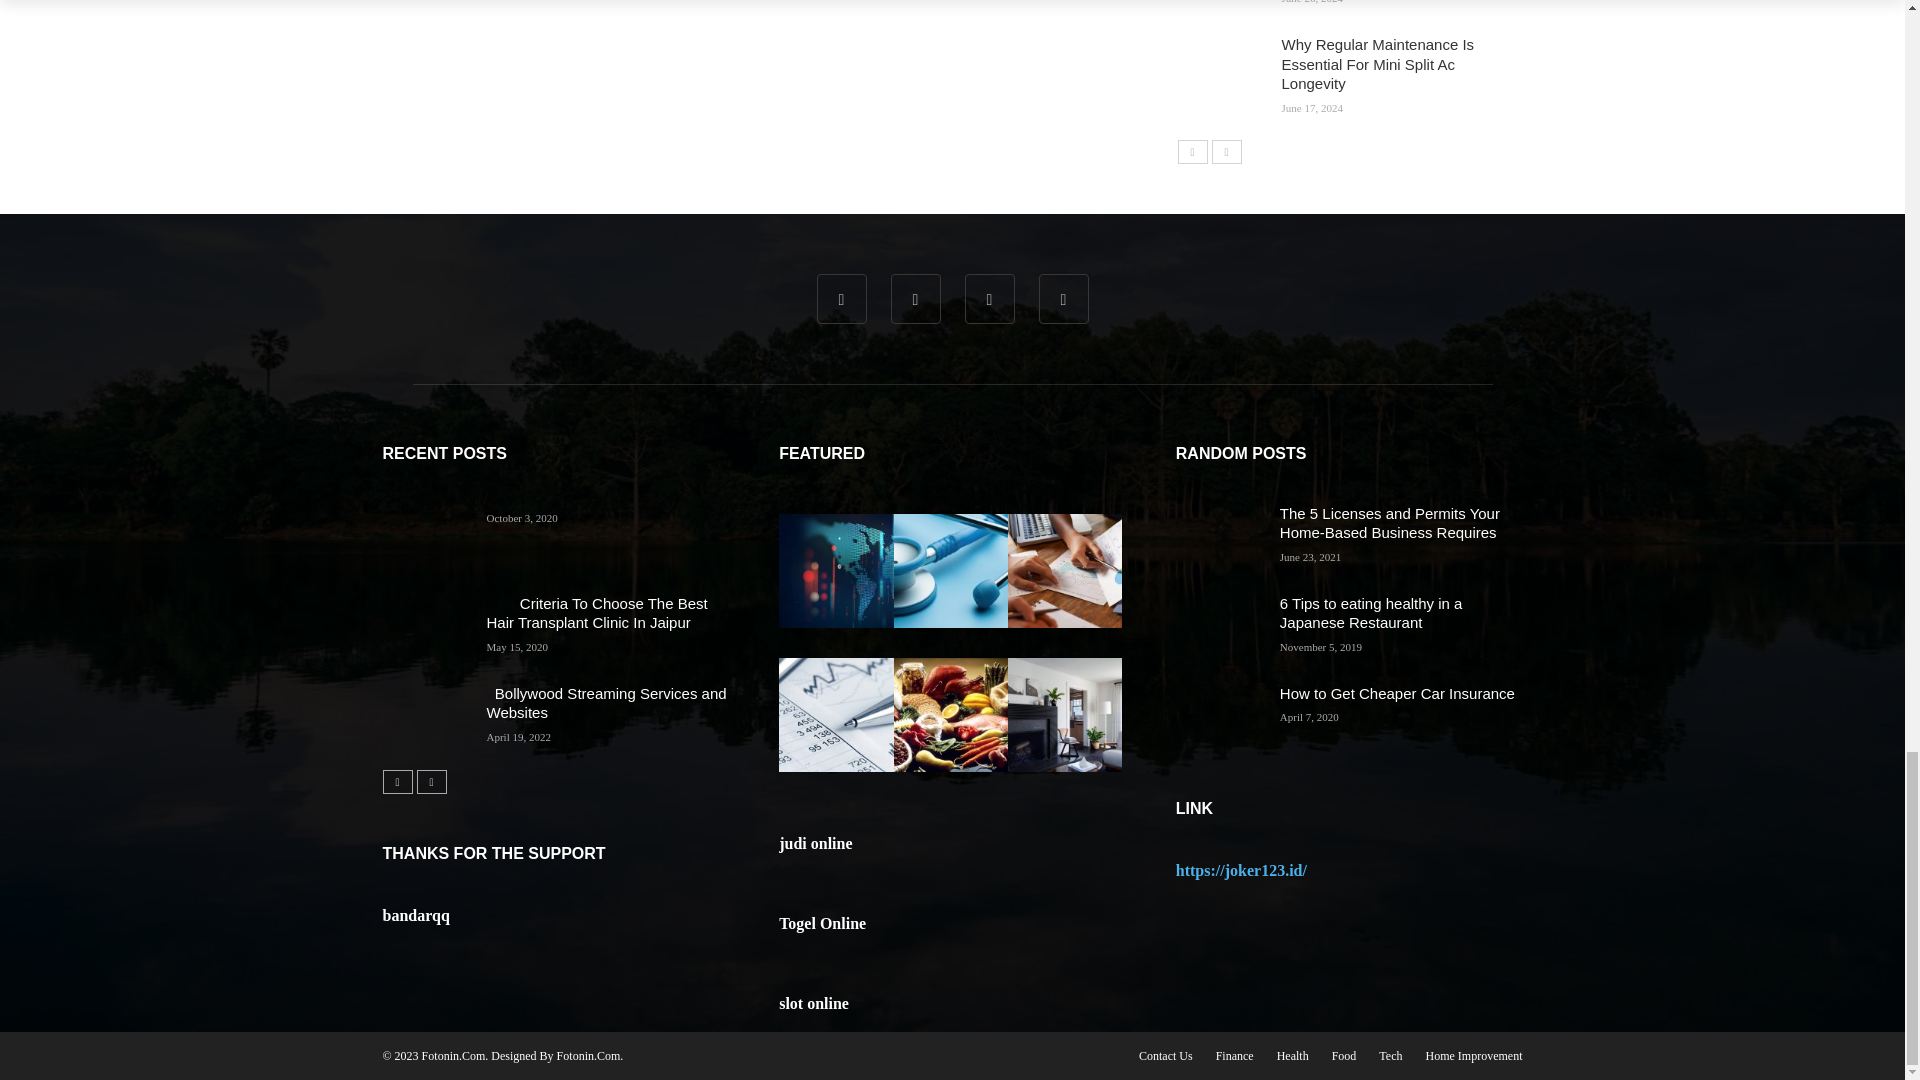 The image size is (1920, 1080). What do you see at coordinates (430, 782) in the screenshot?
I see `Next` at bounding box center [430, 782].